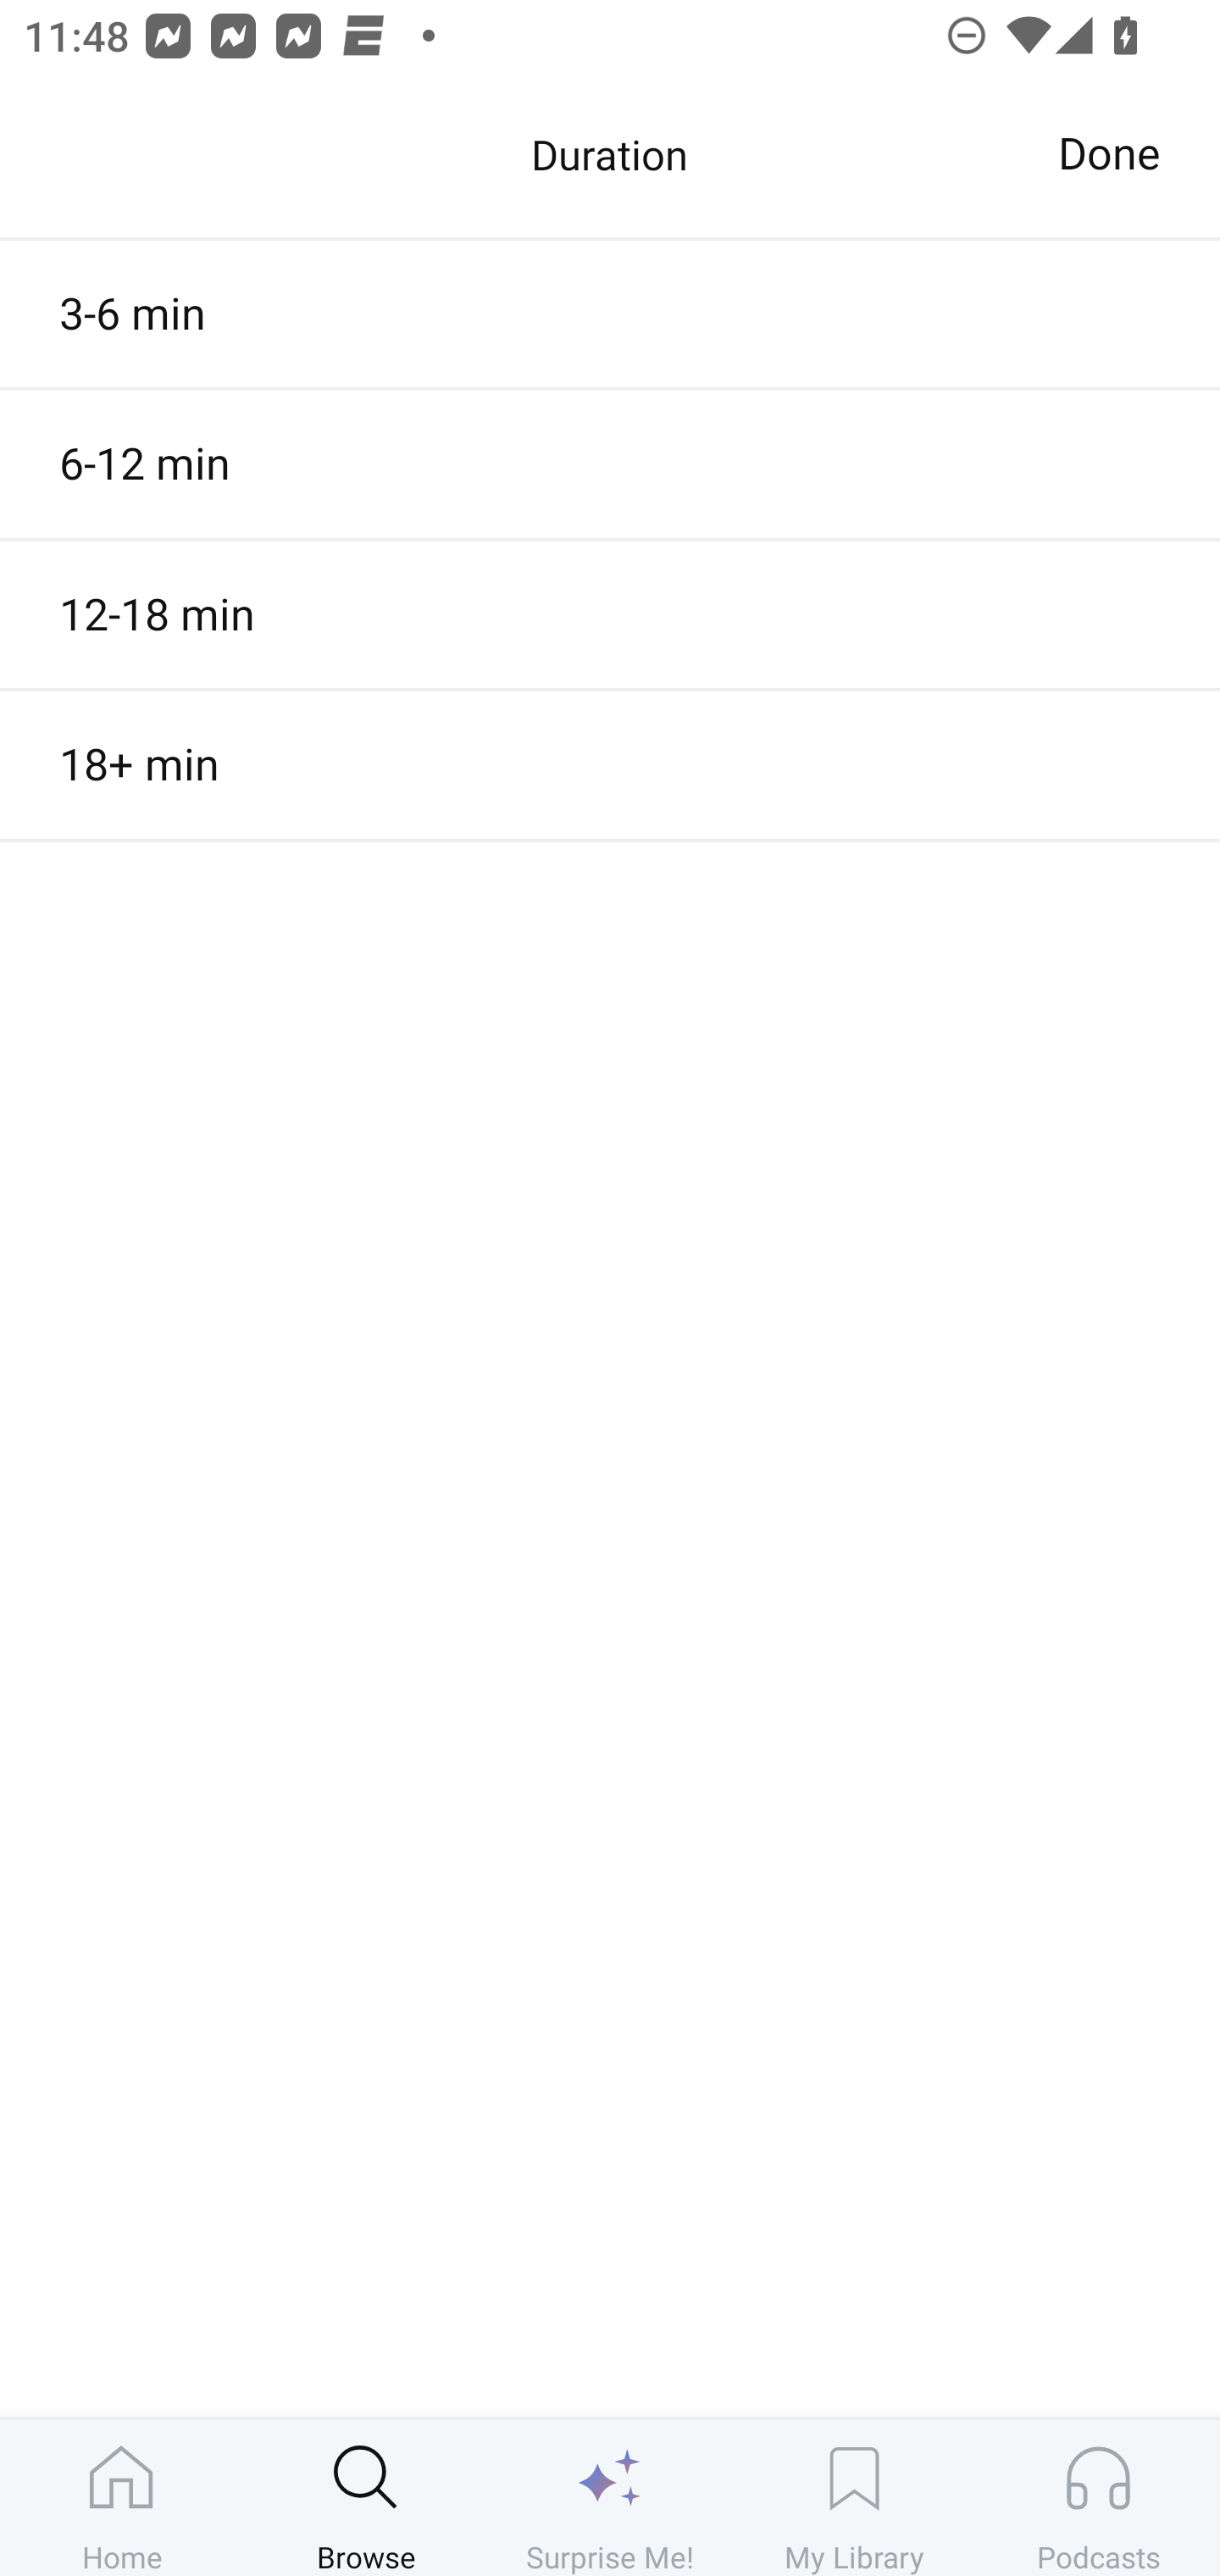 The image size is (1220, 2576). I want to click on Podcasts, so click(1098, 2497).